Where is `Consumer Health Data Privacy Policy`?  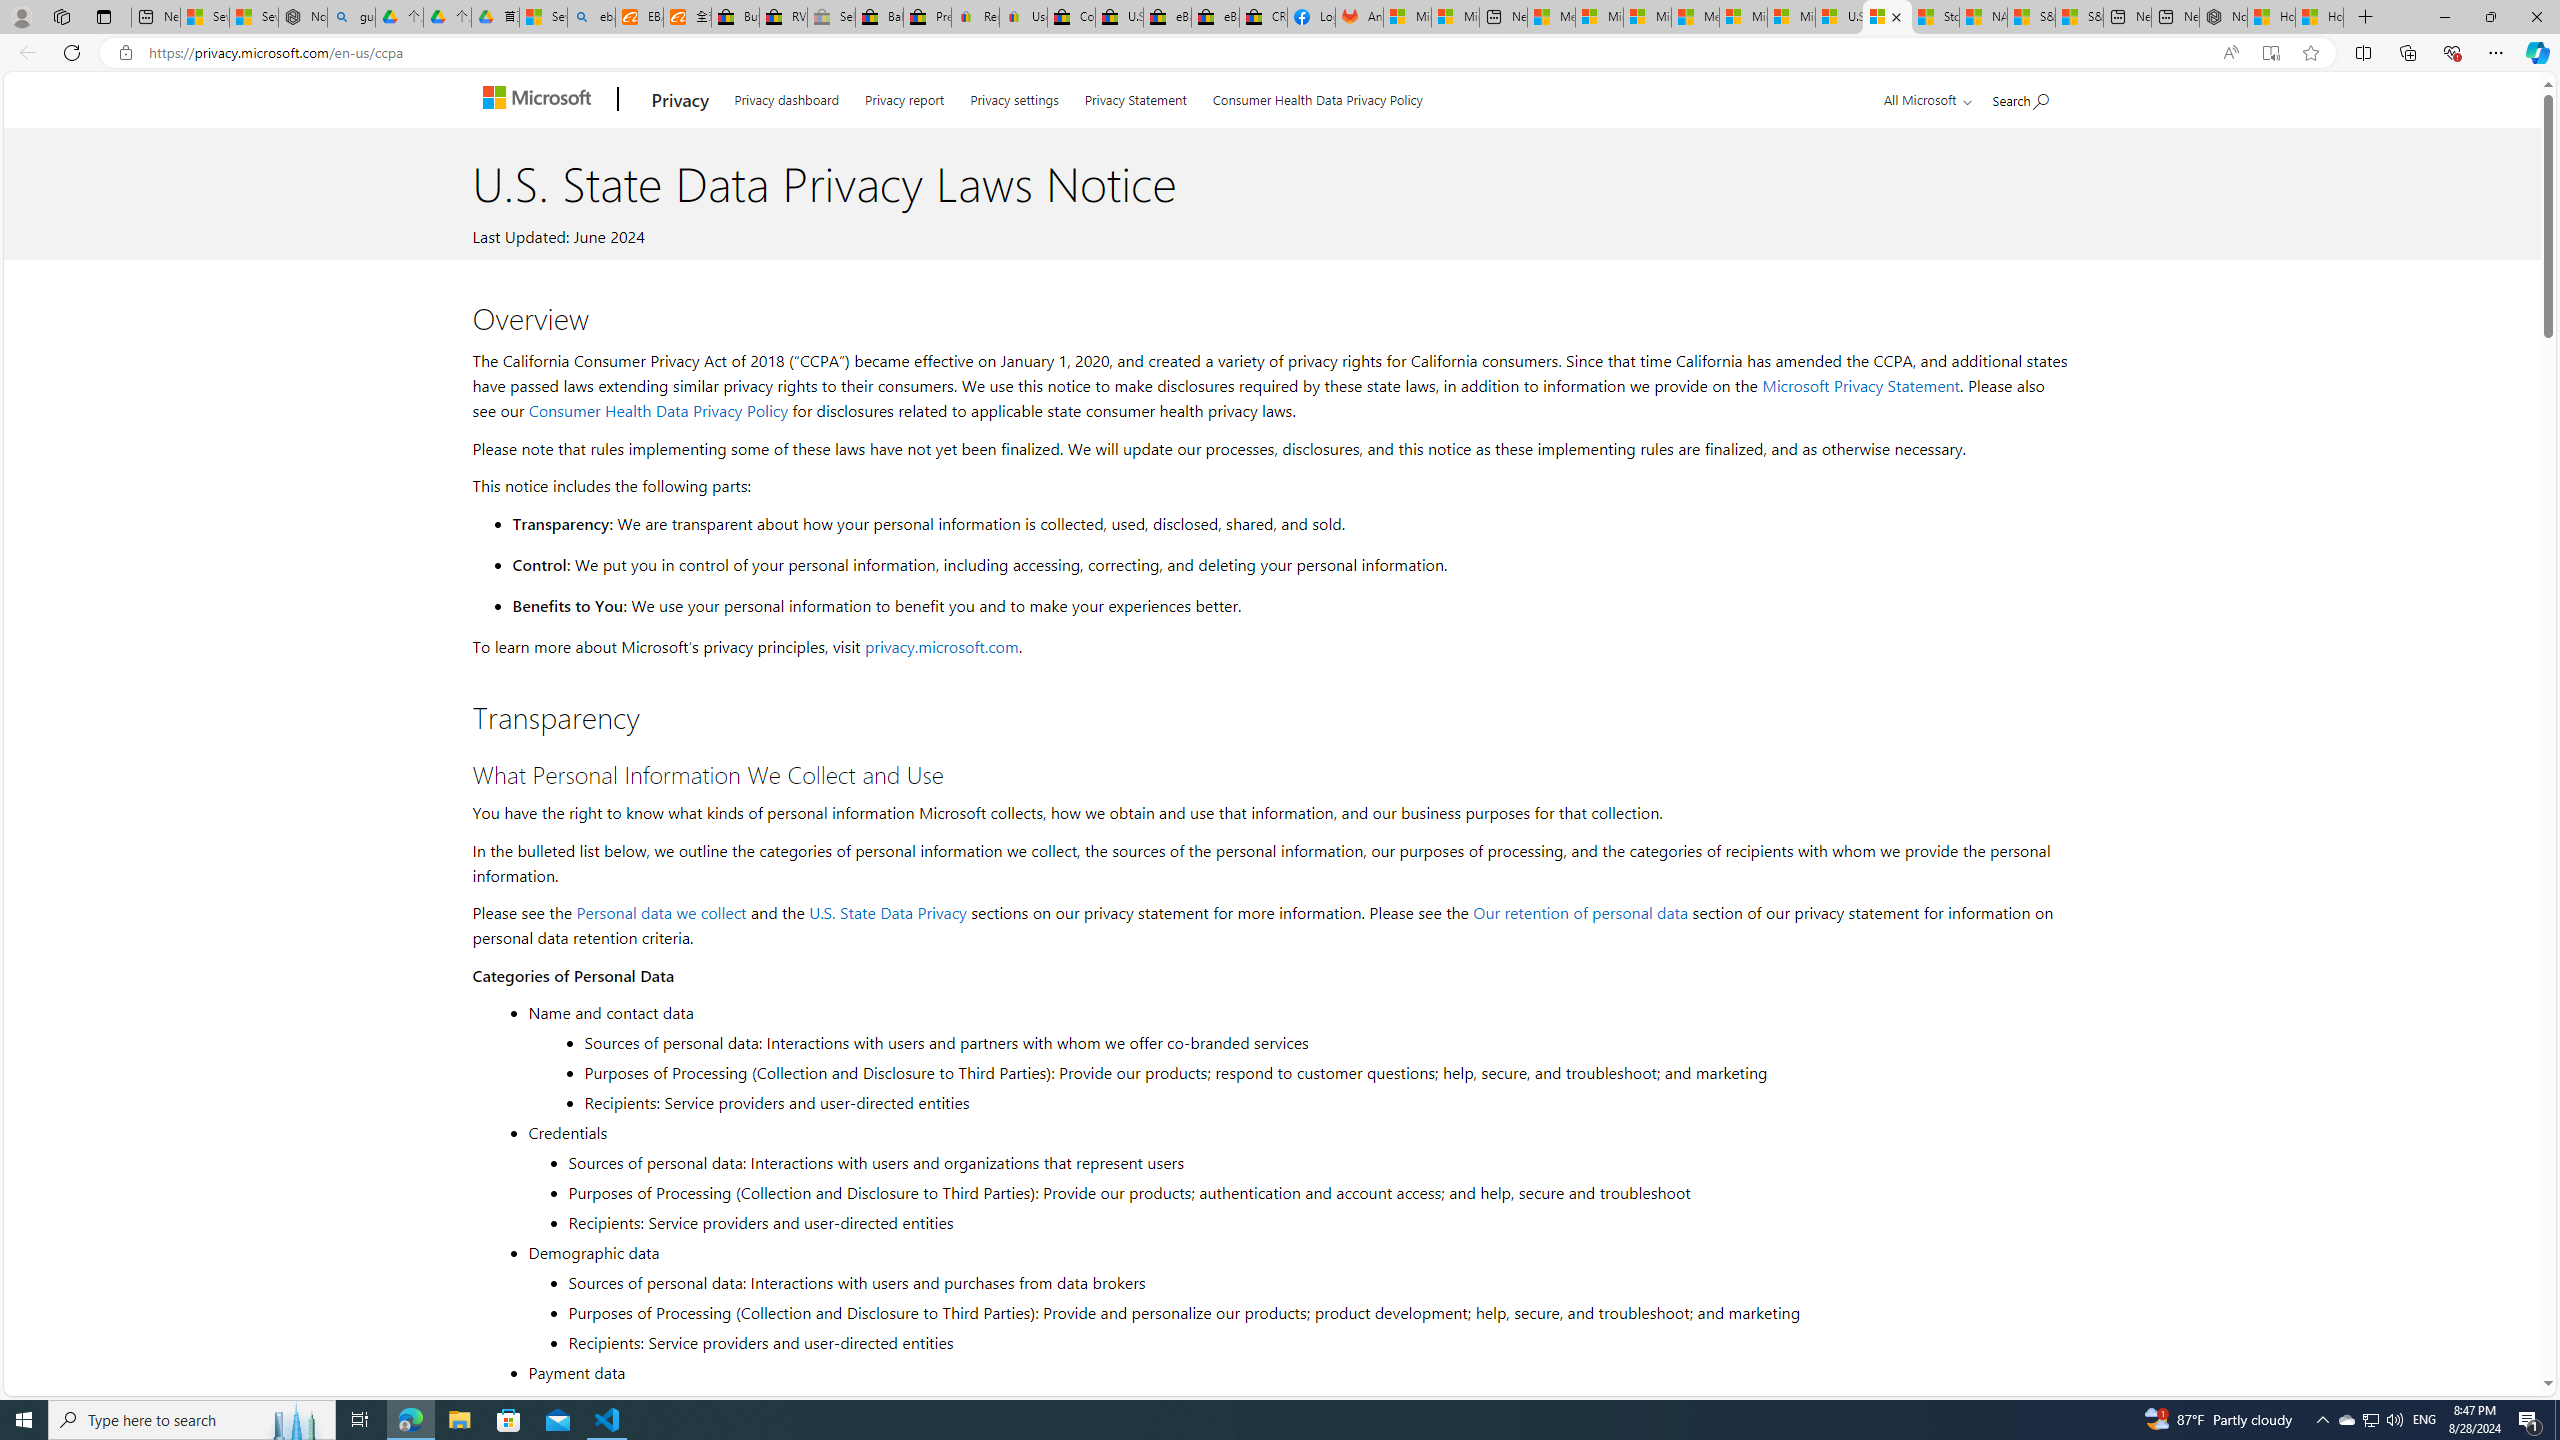 Consumer Health Data Privacy Policy is located at coordinates (1317, 96).